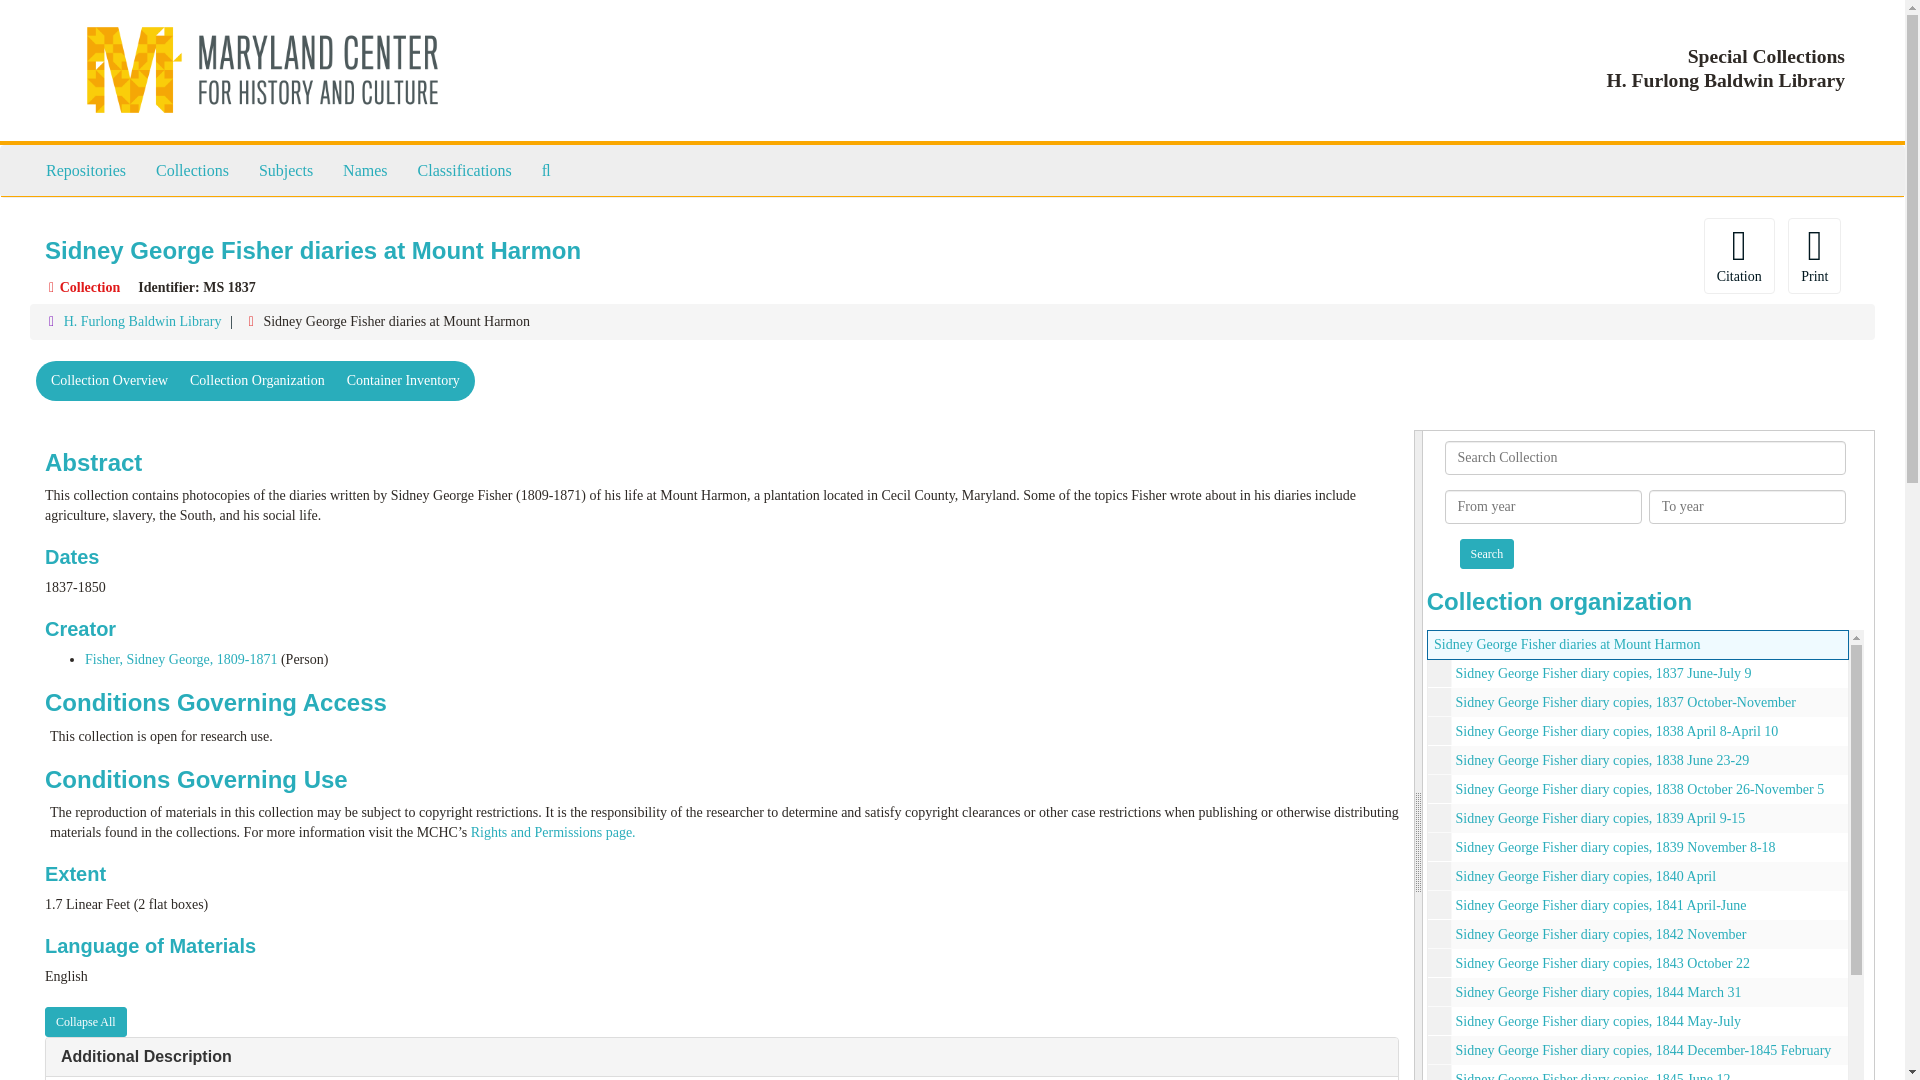 The height and width of the screenshot is (1080, 1920). Describe the element at coordinates (1486, 554) in the screenshot. I see `Search` at that location.